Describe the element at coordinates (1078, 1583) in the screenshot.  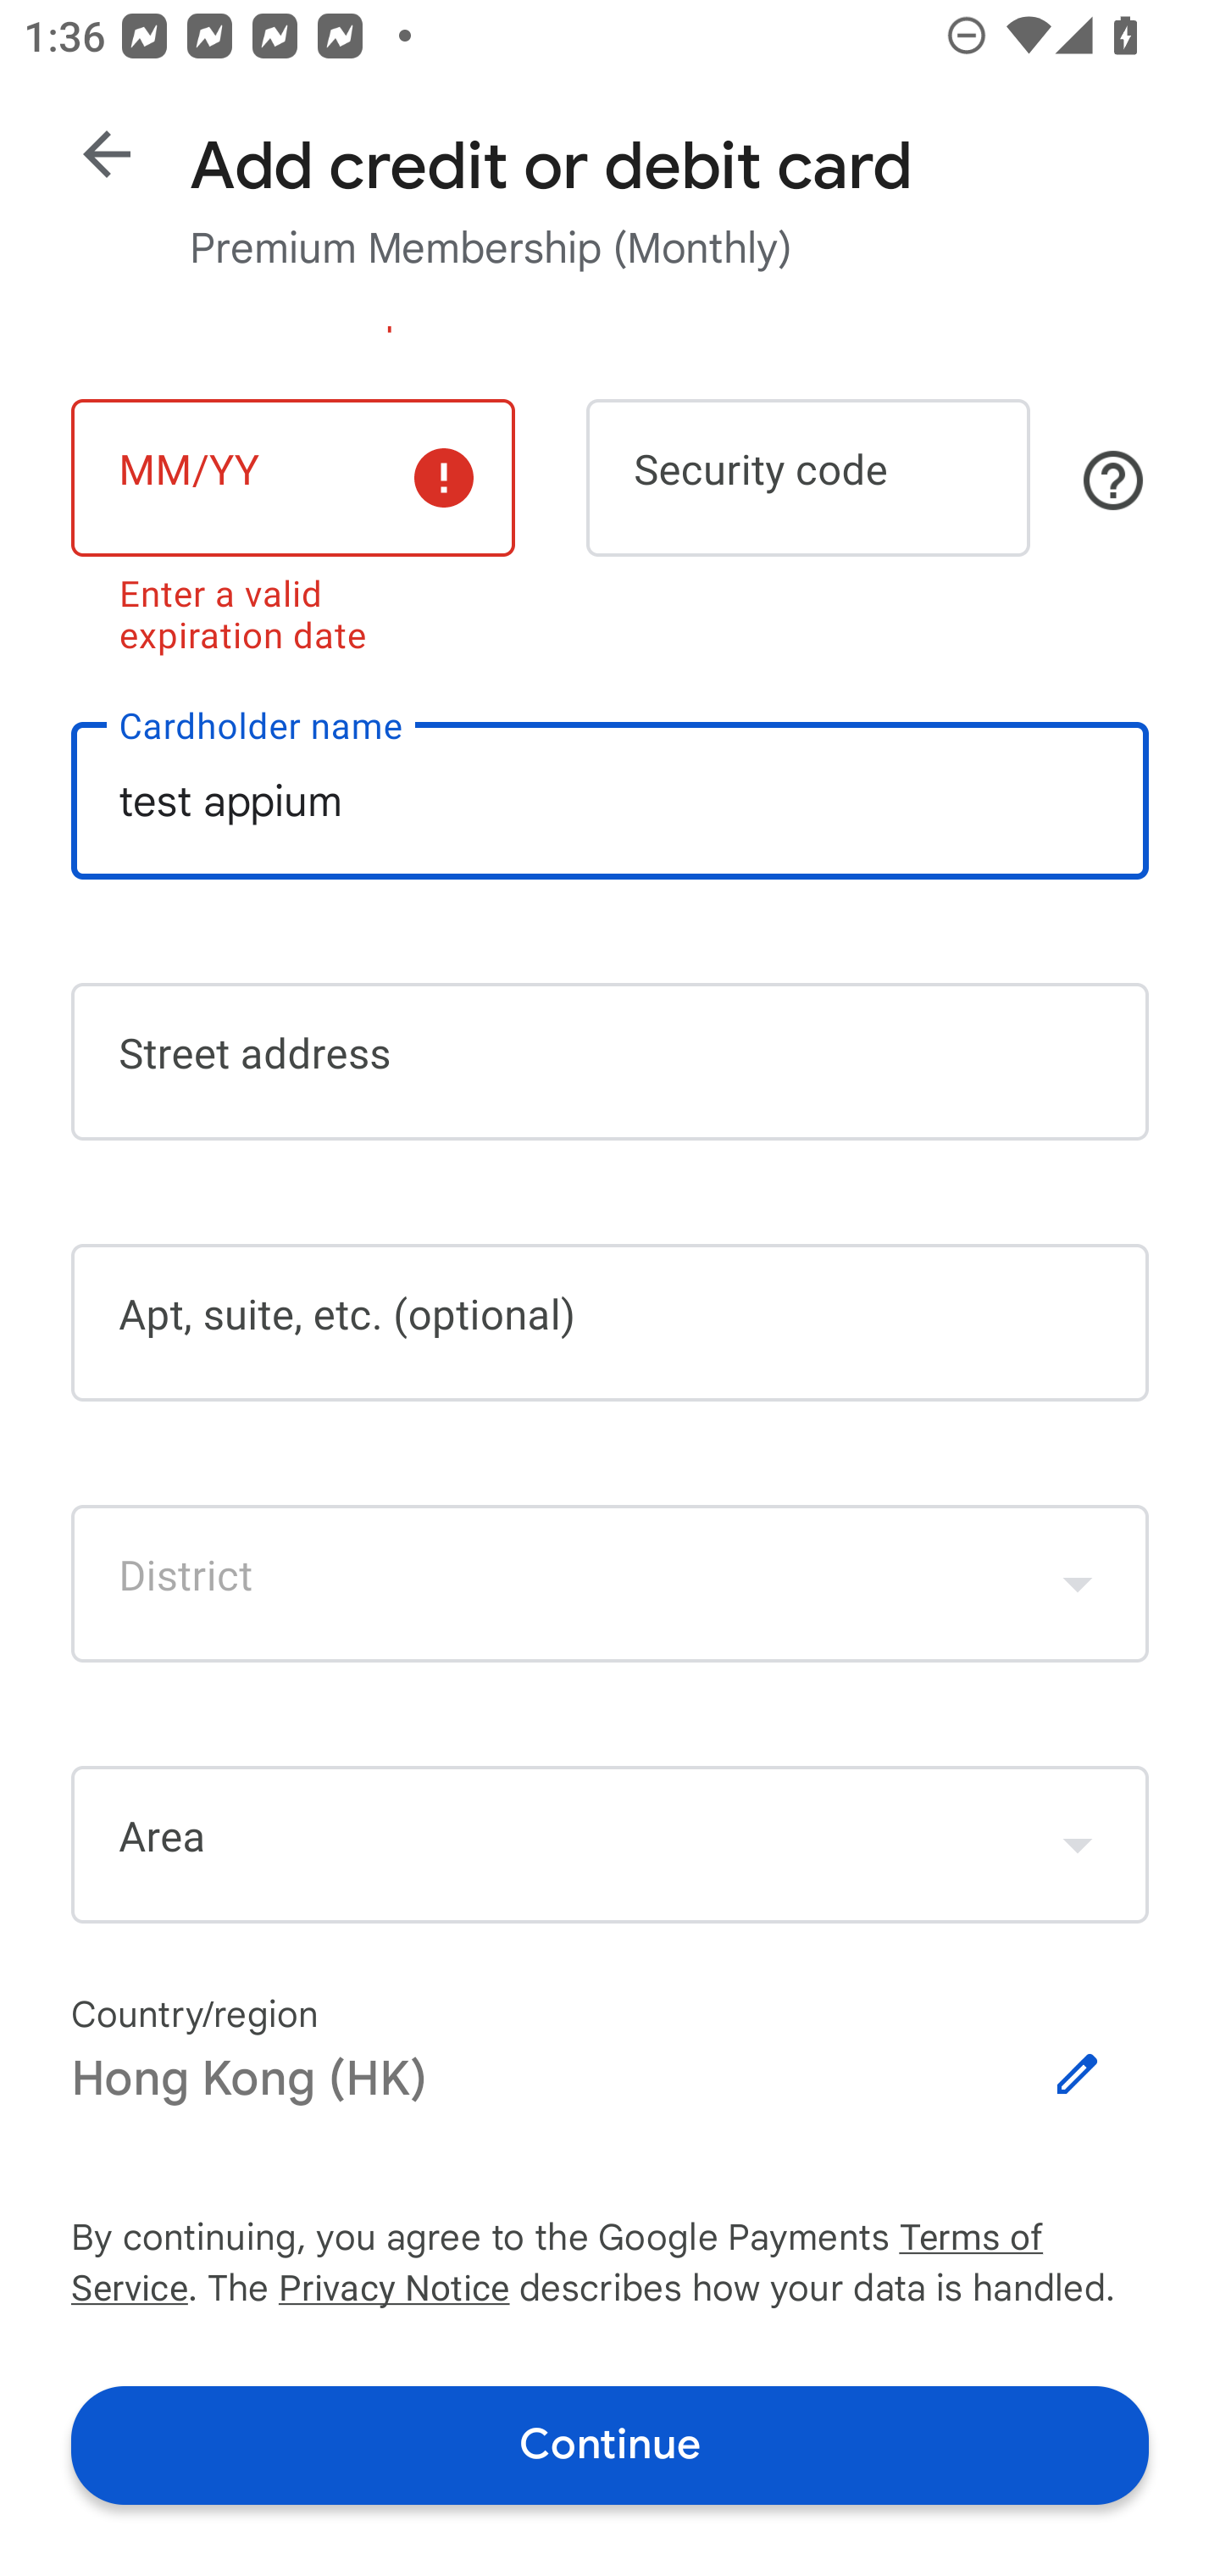
I see `Show dropdown menu` at that location.